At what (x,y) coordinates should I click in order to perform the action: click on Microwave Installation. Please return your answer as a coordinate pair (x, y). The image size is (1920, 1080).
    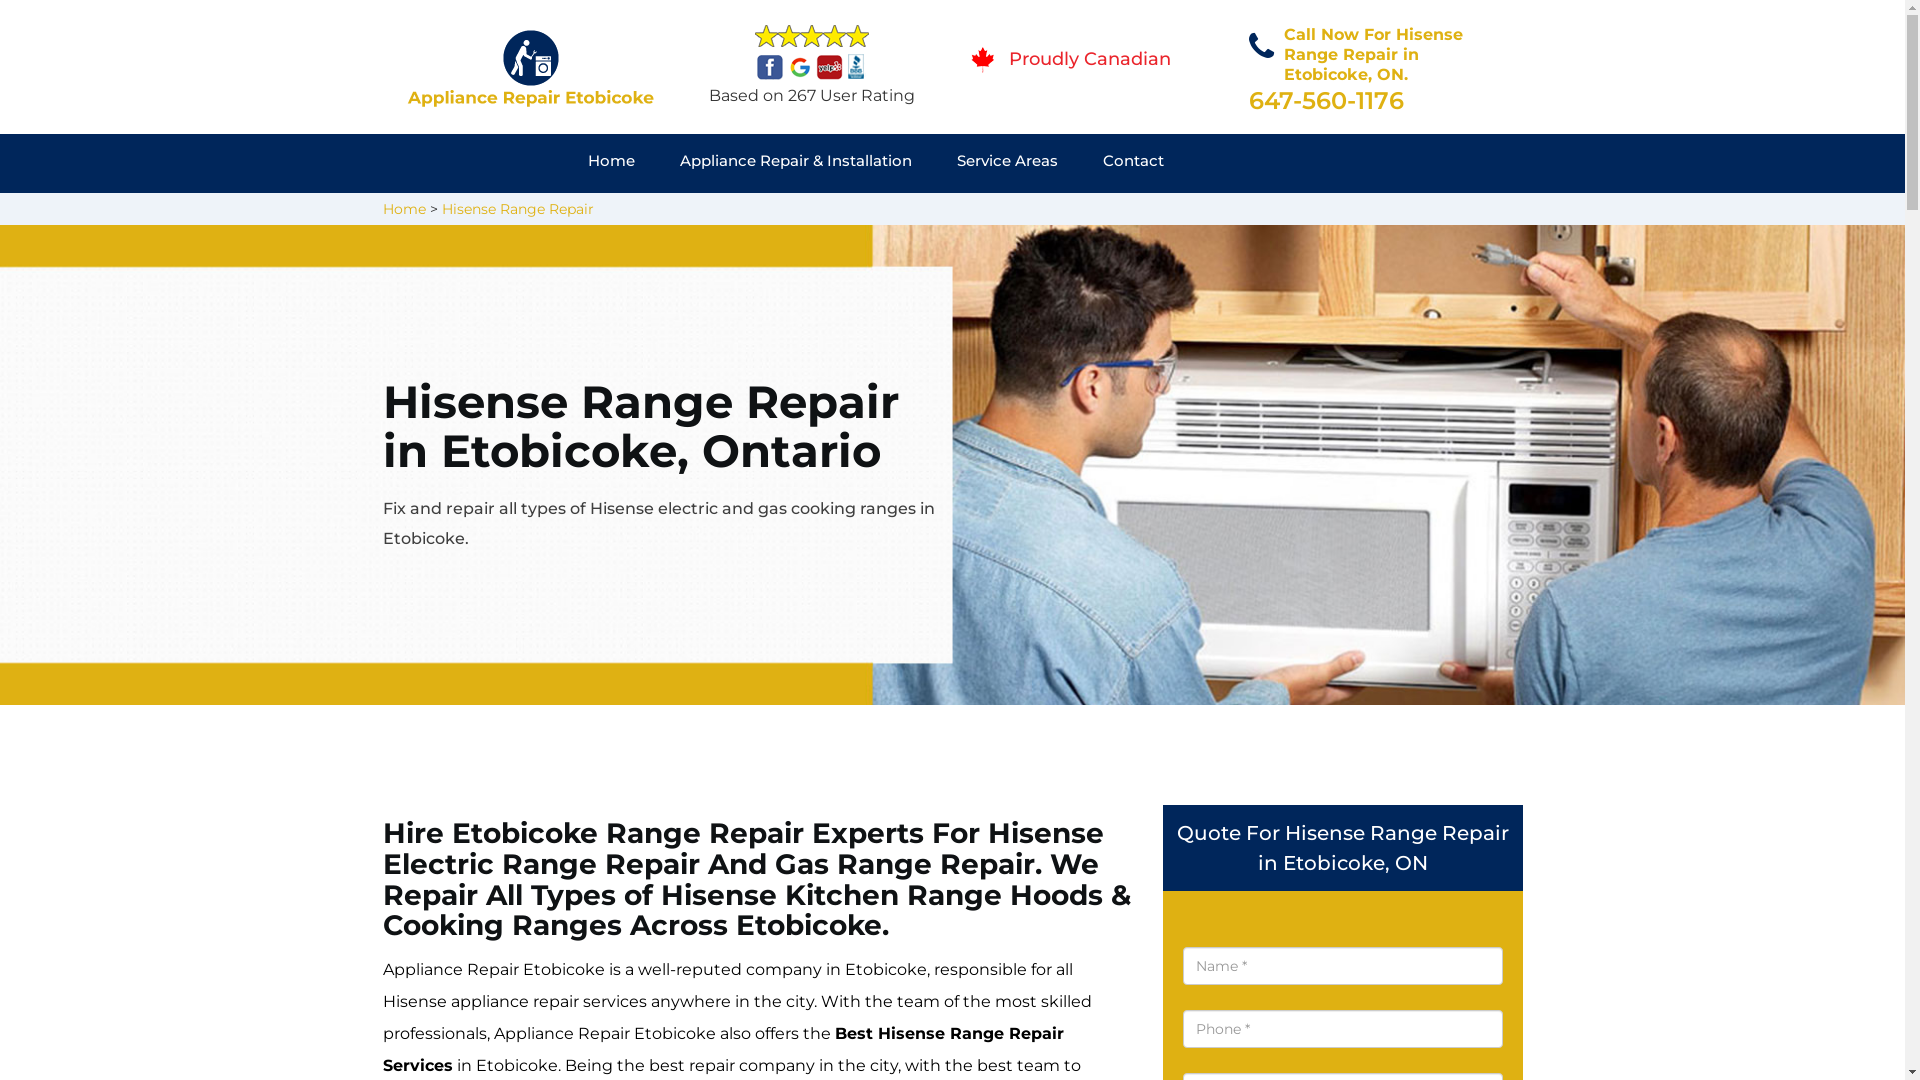
    Looking at the image, I should click on (1088, 212).